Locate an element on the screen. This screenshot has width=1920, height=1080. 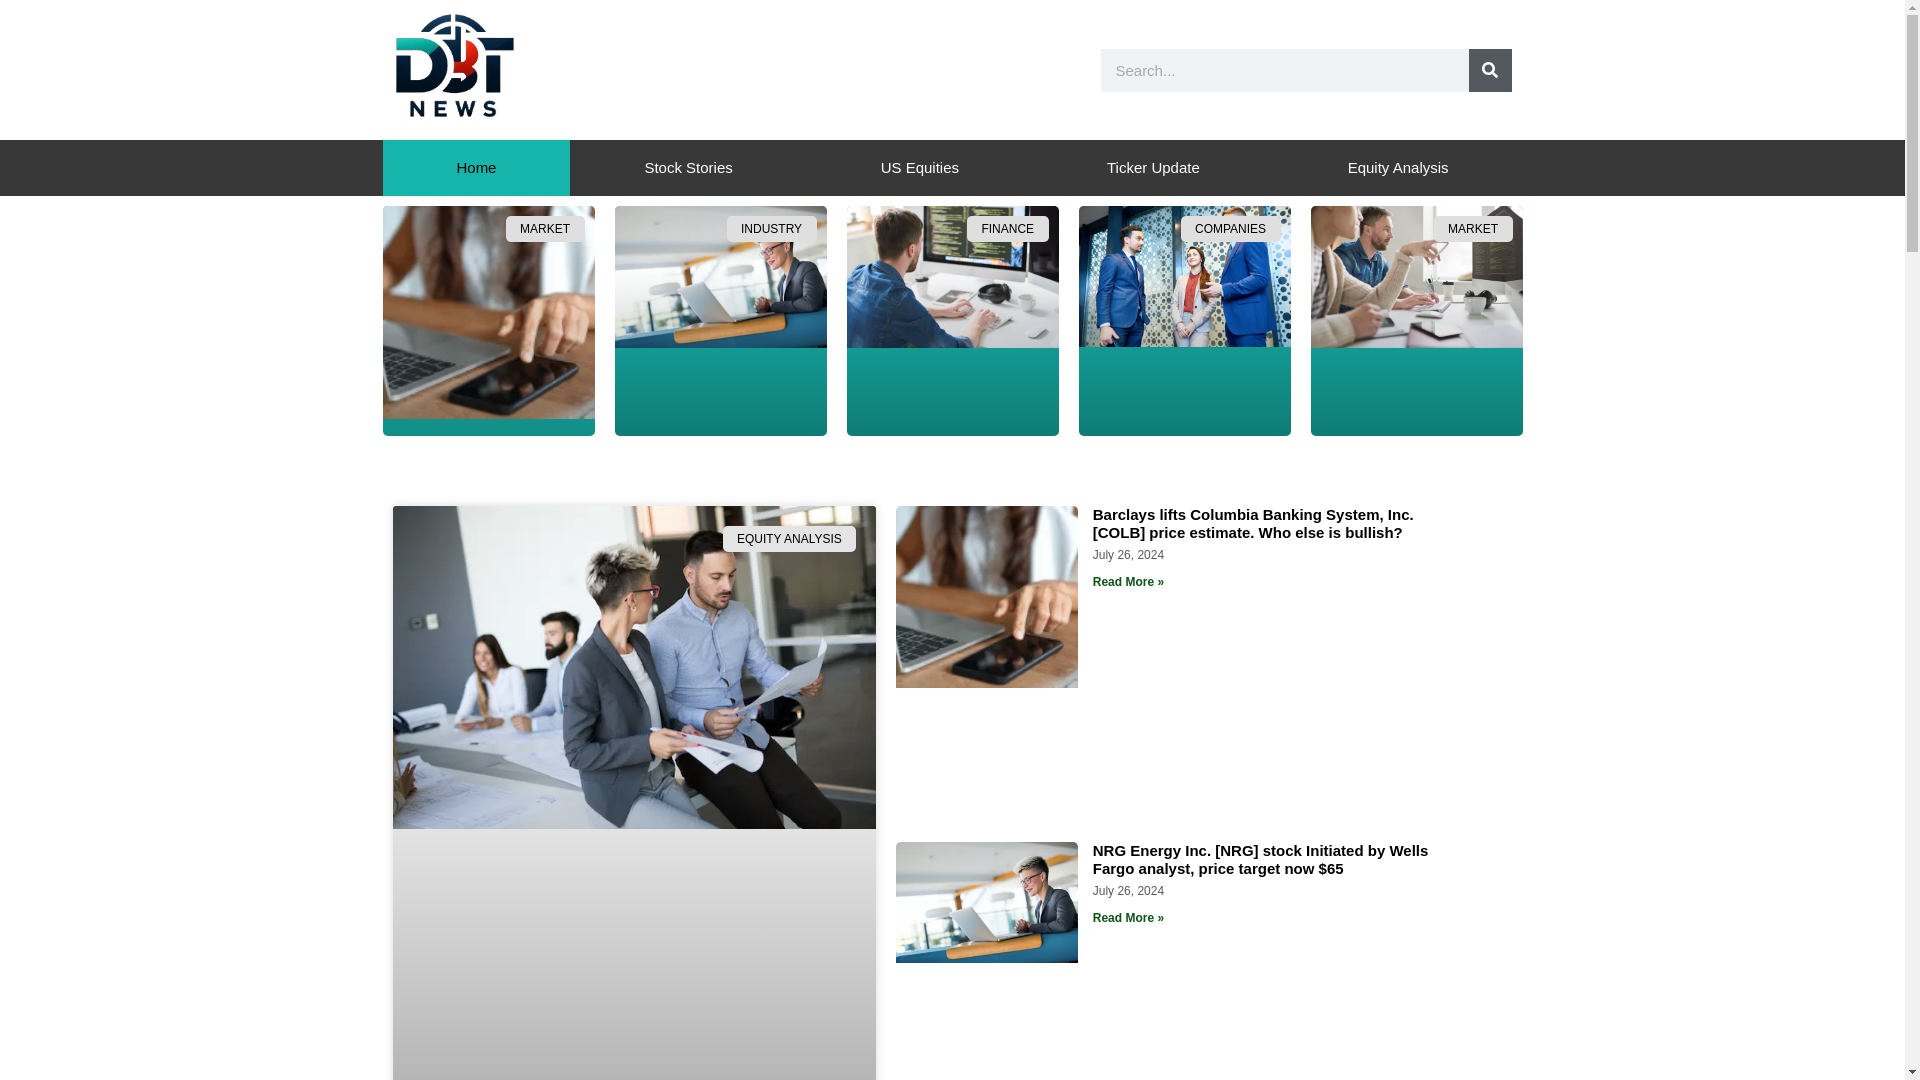
Home is located at coordinates (476, 168).